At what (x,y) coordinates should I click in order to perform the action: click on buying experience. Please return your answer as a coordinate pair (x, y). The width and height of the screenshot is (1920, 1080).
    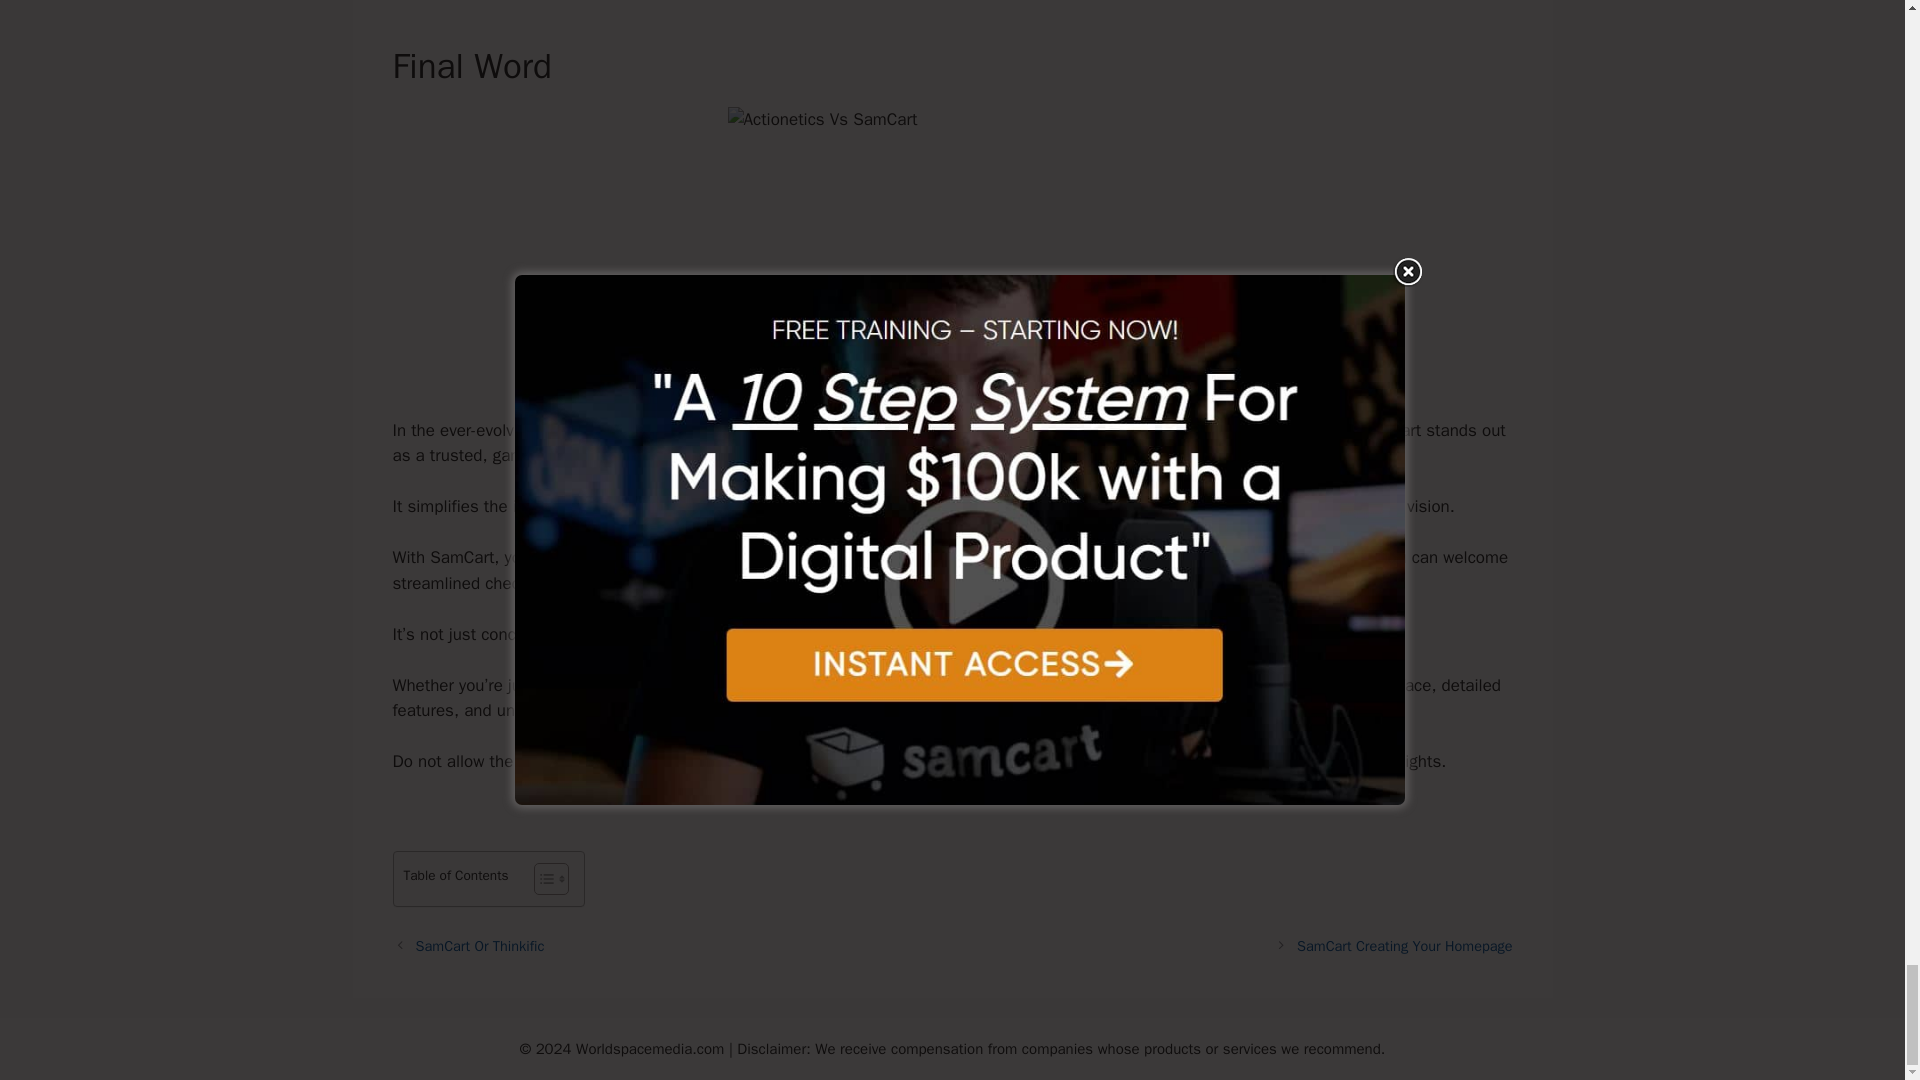
    Looking at the image, I should click on (1008, 634).